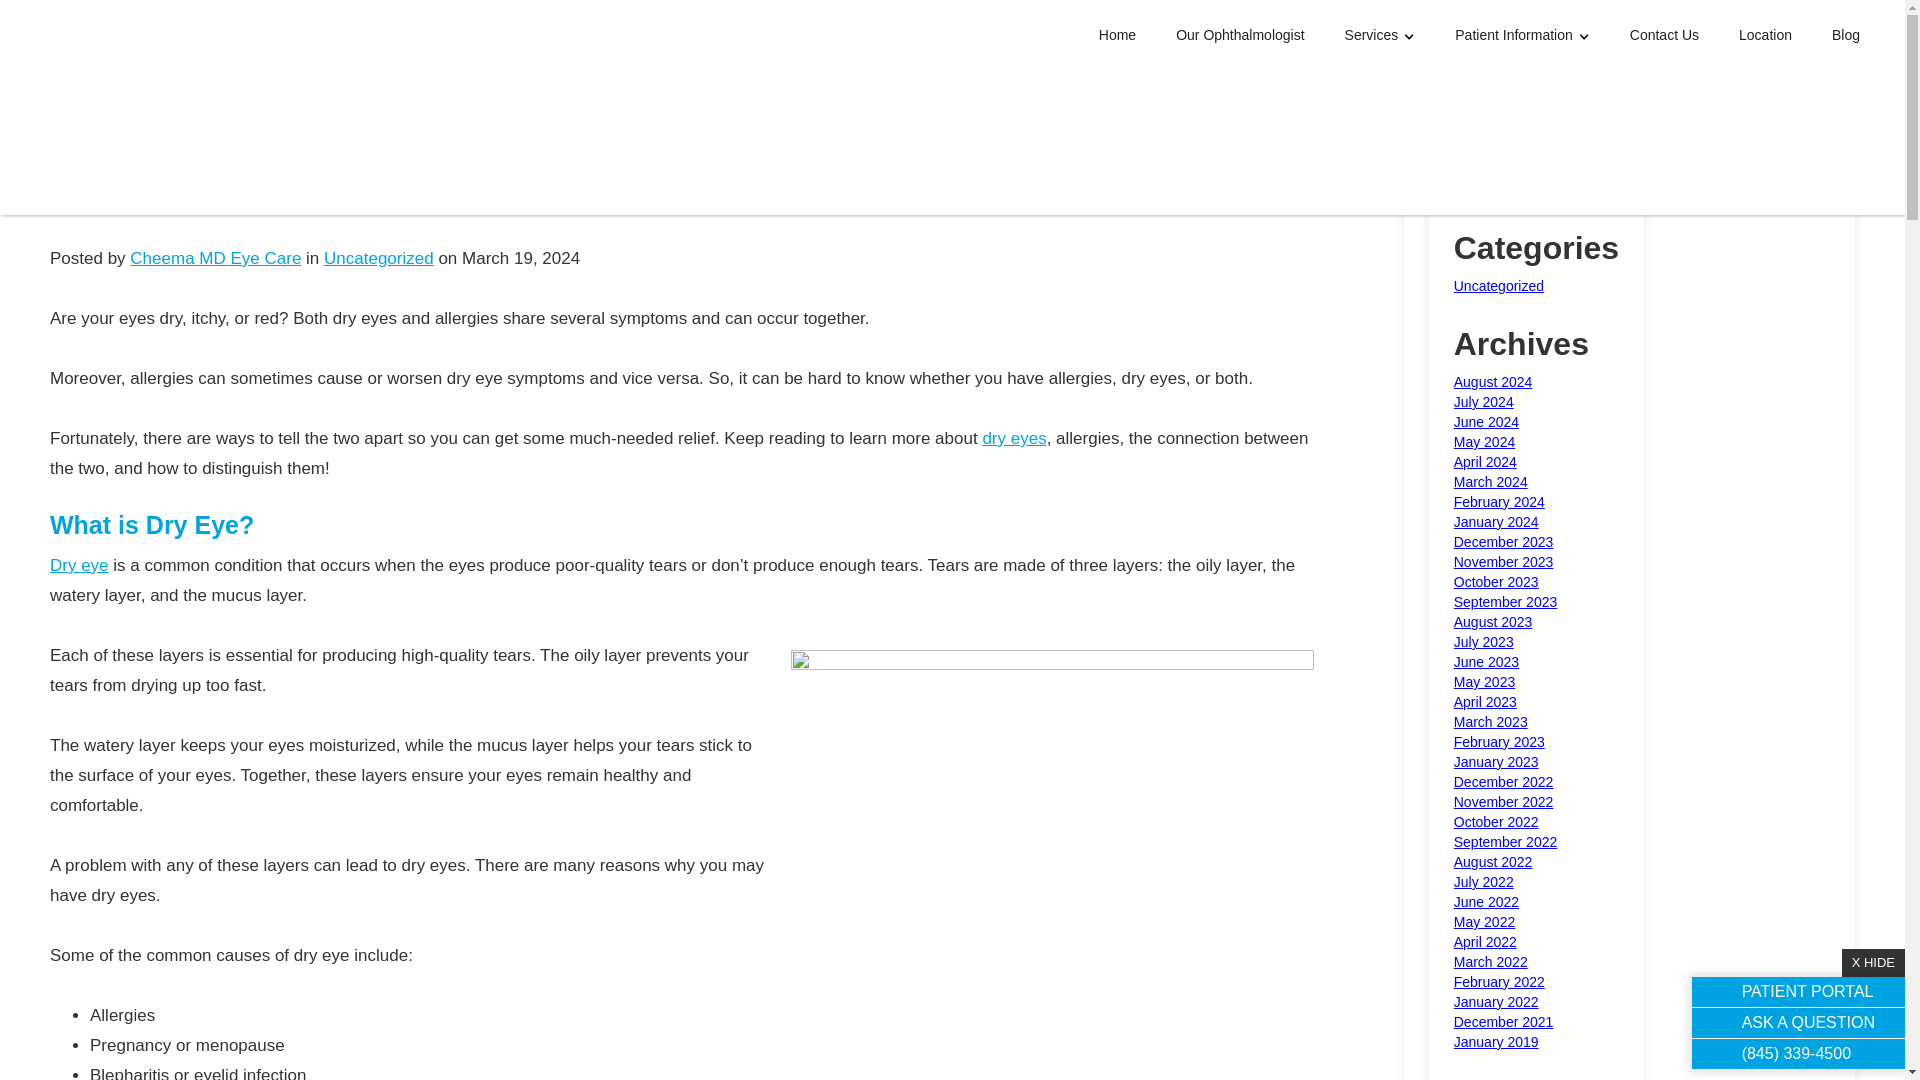 This screenshot has height=1080, width=1920. What do you see at coordinates (1498, 285) in the screenshot?
I see `Uncategorized` at bounding box center [1498, 285].